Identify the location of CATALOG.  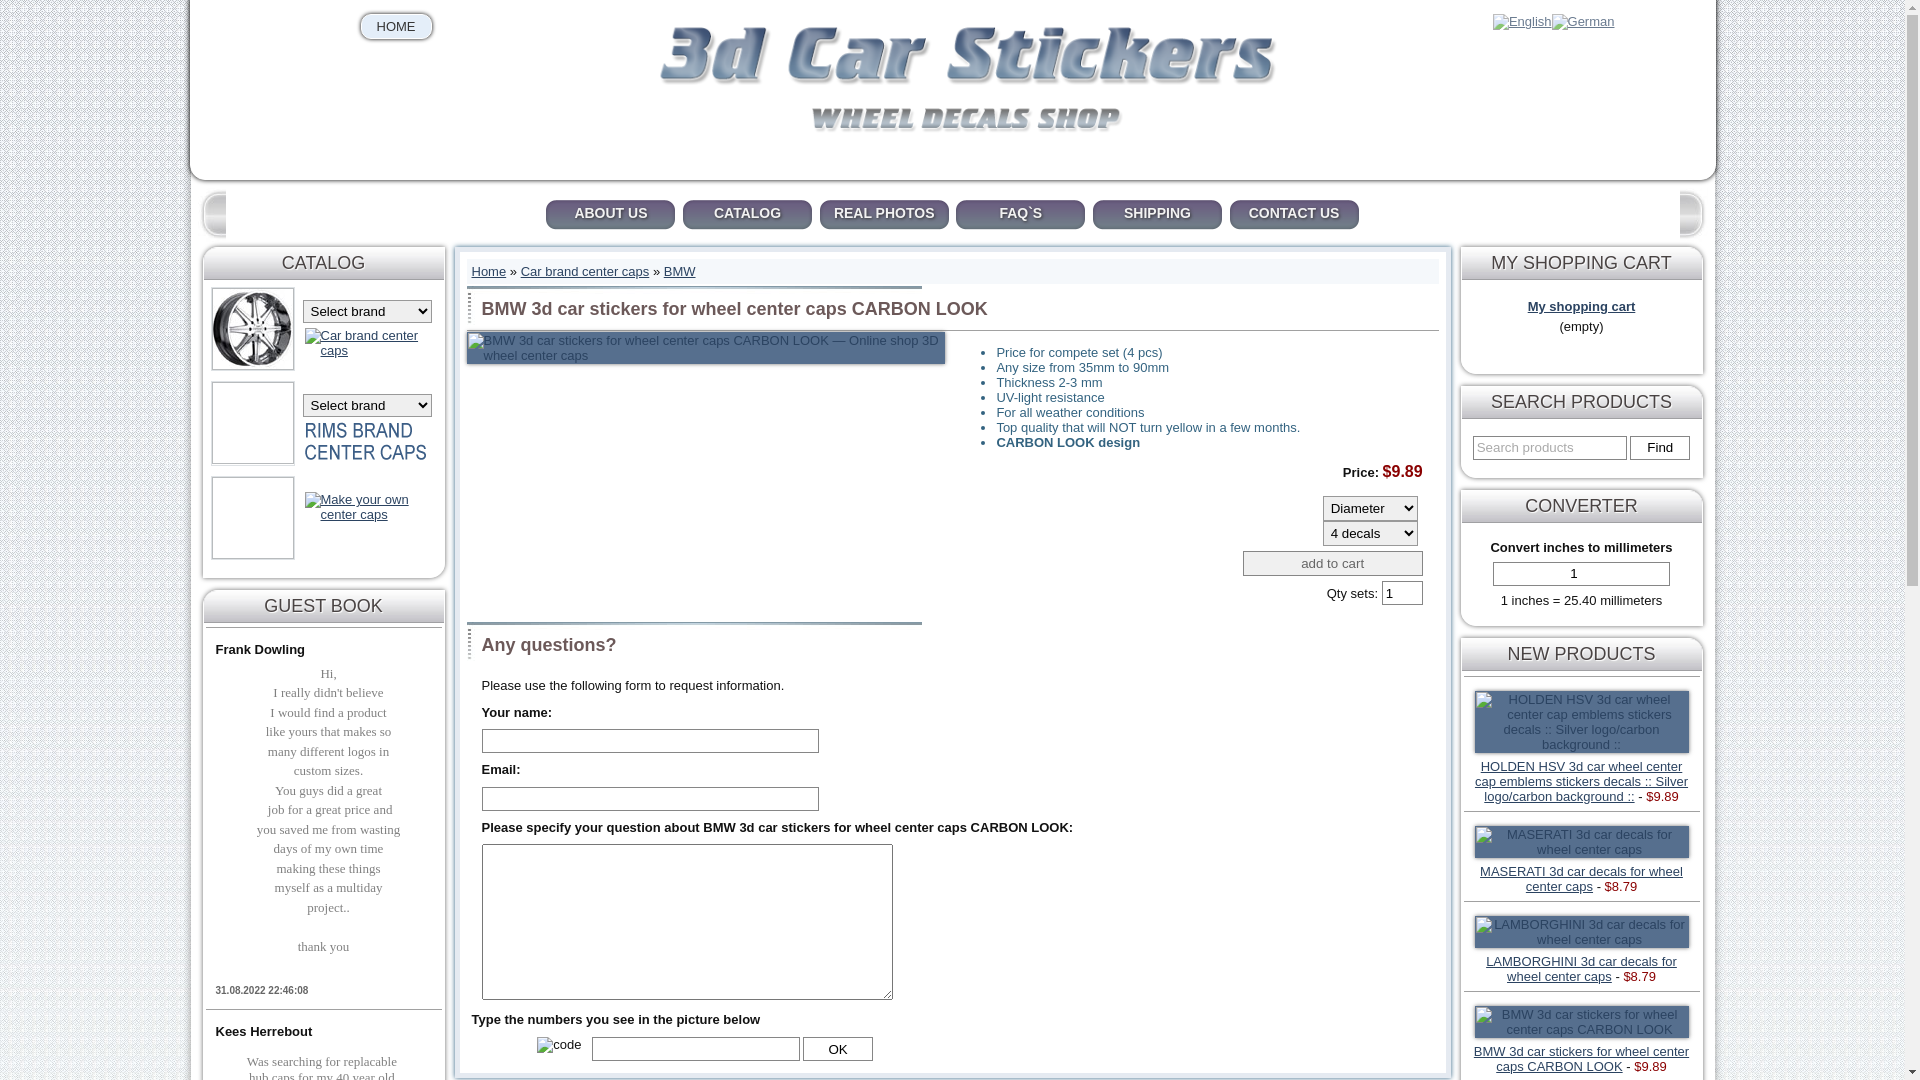
(748, 215).